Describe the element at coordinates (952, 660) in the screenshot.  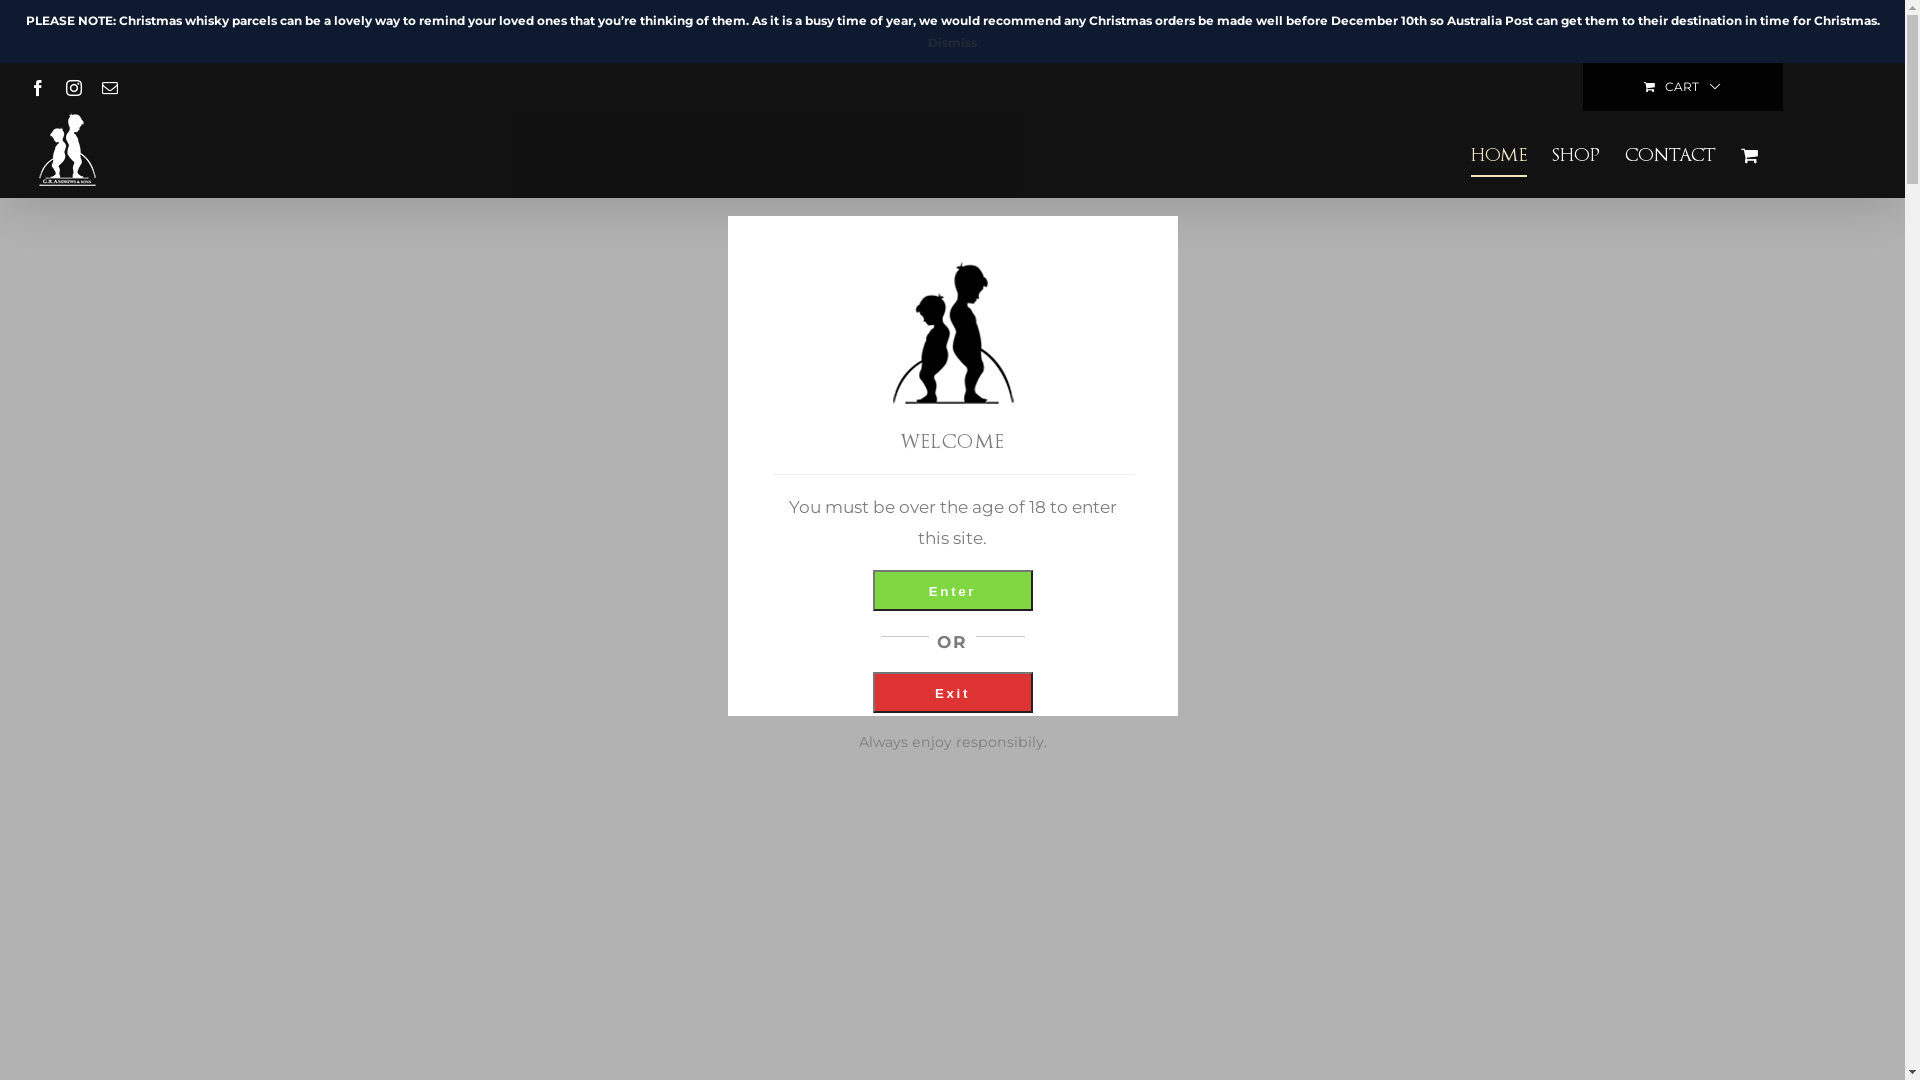
I see `fleurieu distillery logo white 600px` at that location.